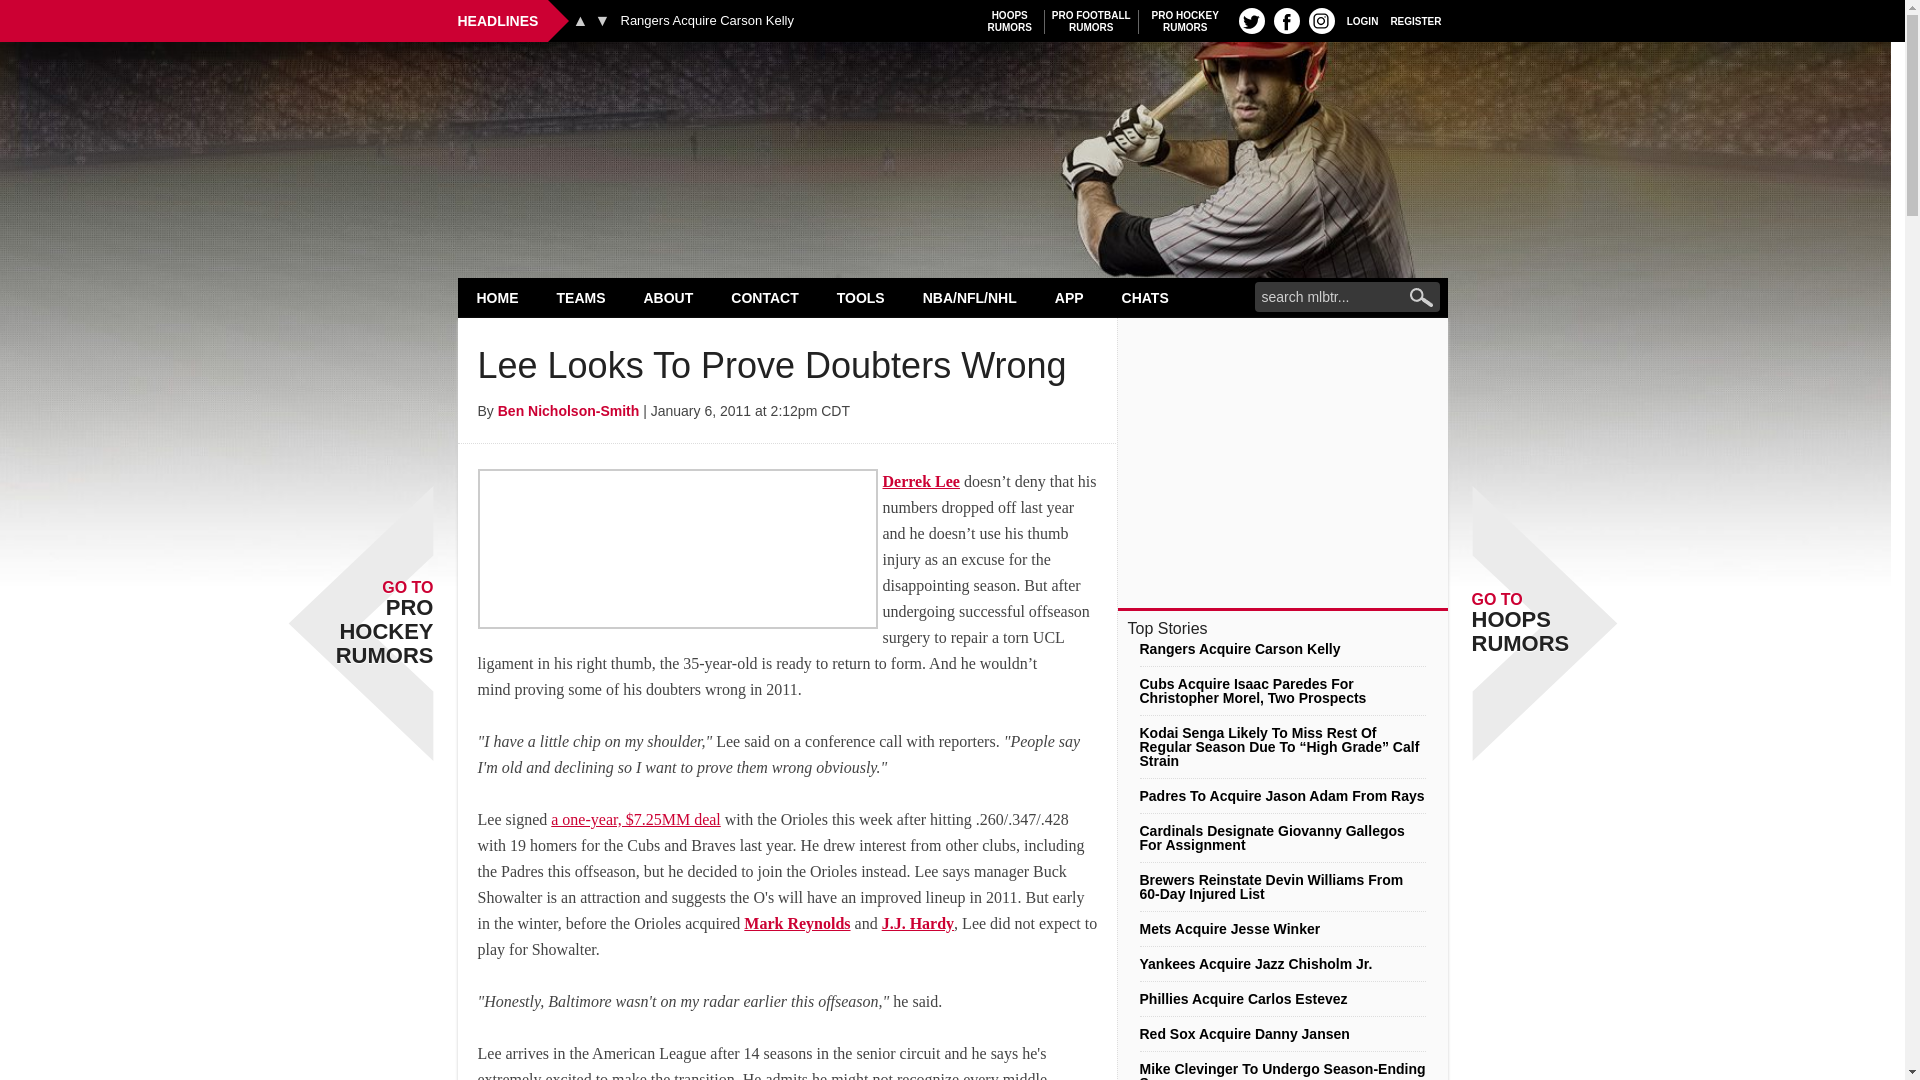 The width and height of the screenshot is (1920, 1080). Describe the element at coordinates (580, 20) in the screenshot. I see `Previous` at that location.